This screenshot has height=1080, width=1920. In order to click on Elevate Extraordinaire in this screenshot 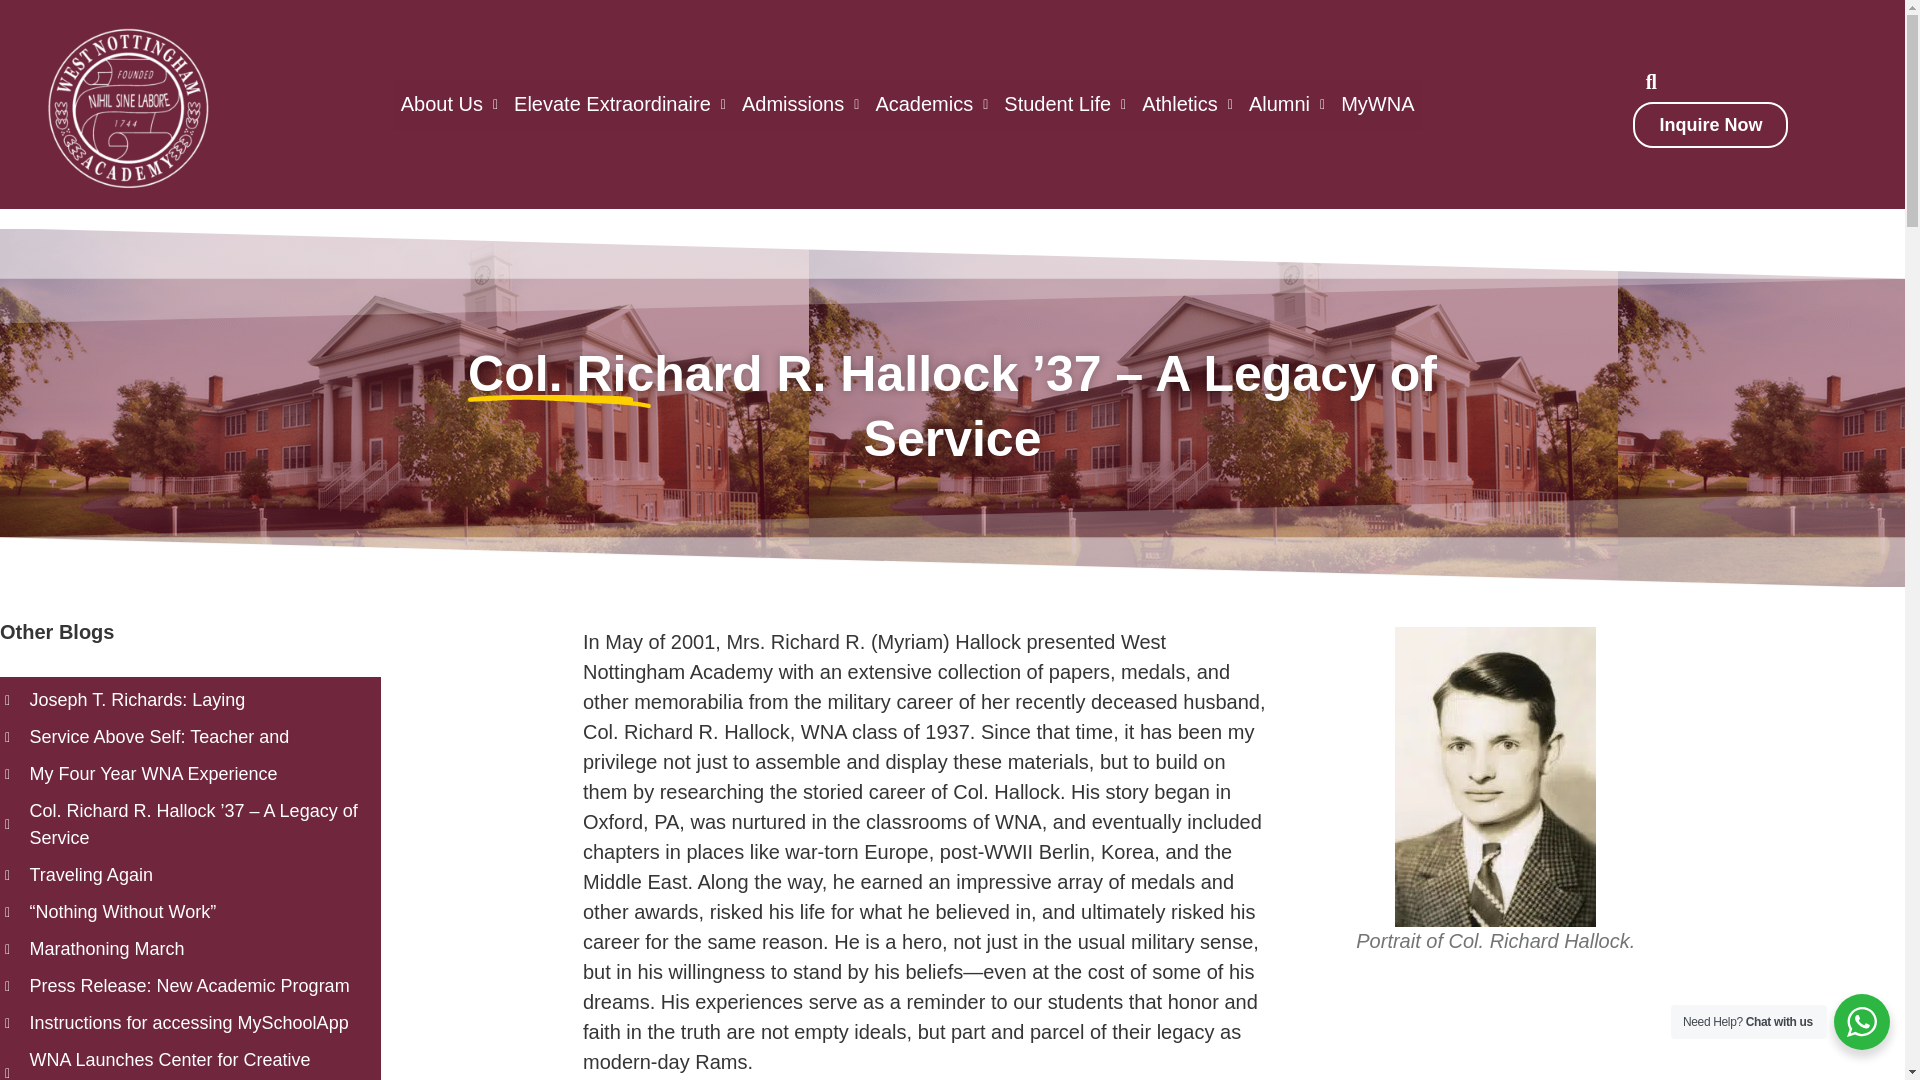, I will do `click(620, 104)`.